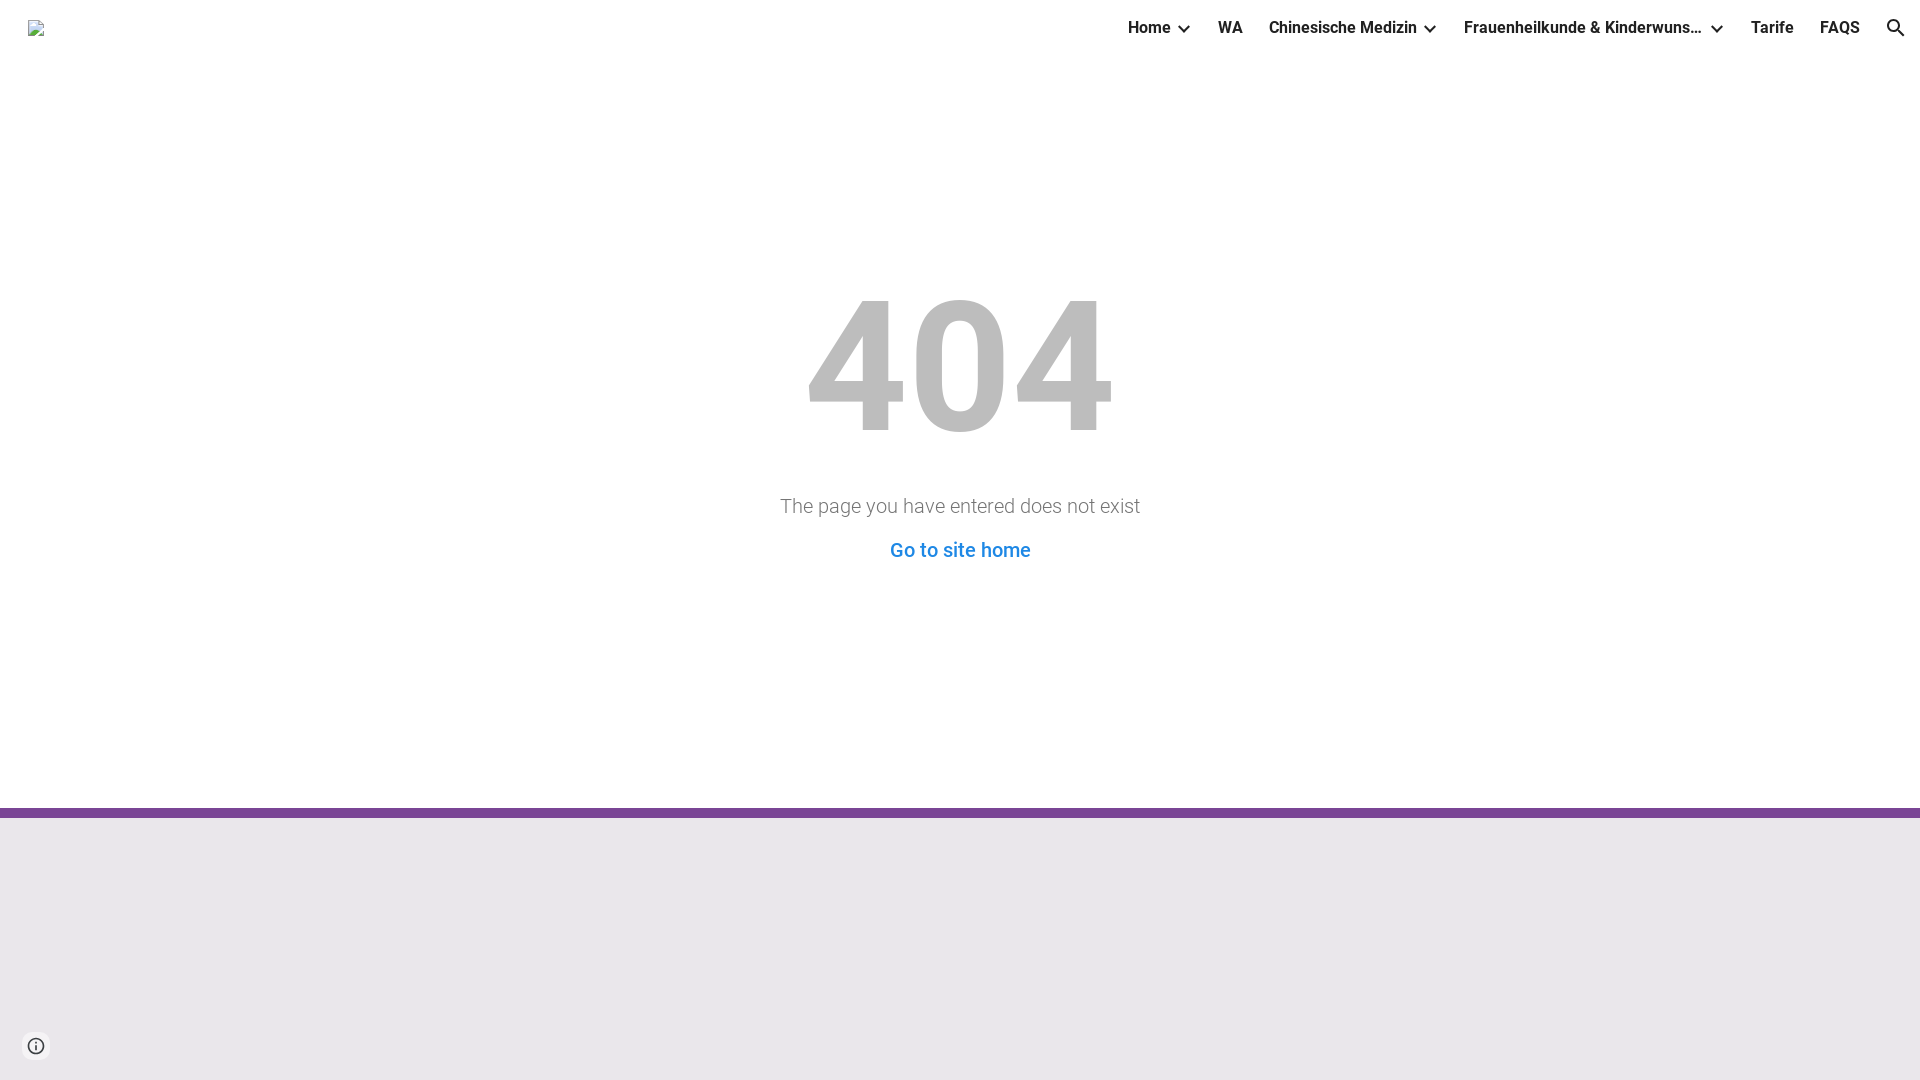  I want to click on Expand/Collapse, so click(1183, 28).